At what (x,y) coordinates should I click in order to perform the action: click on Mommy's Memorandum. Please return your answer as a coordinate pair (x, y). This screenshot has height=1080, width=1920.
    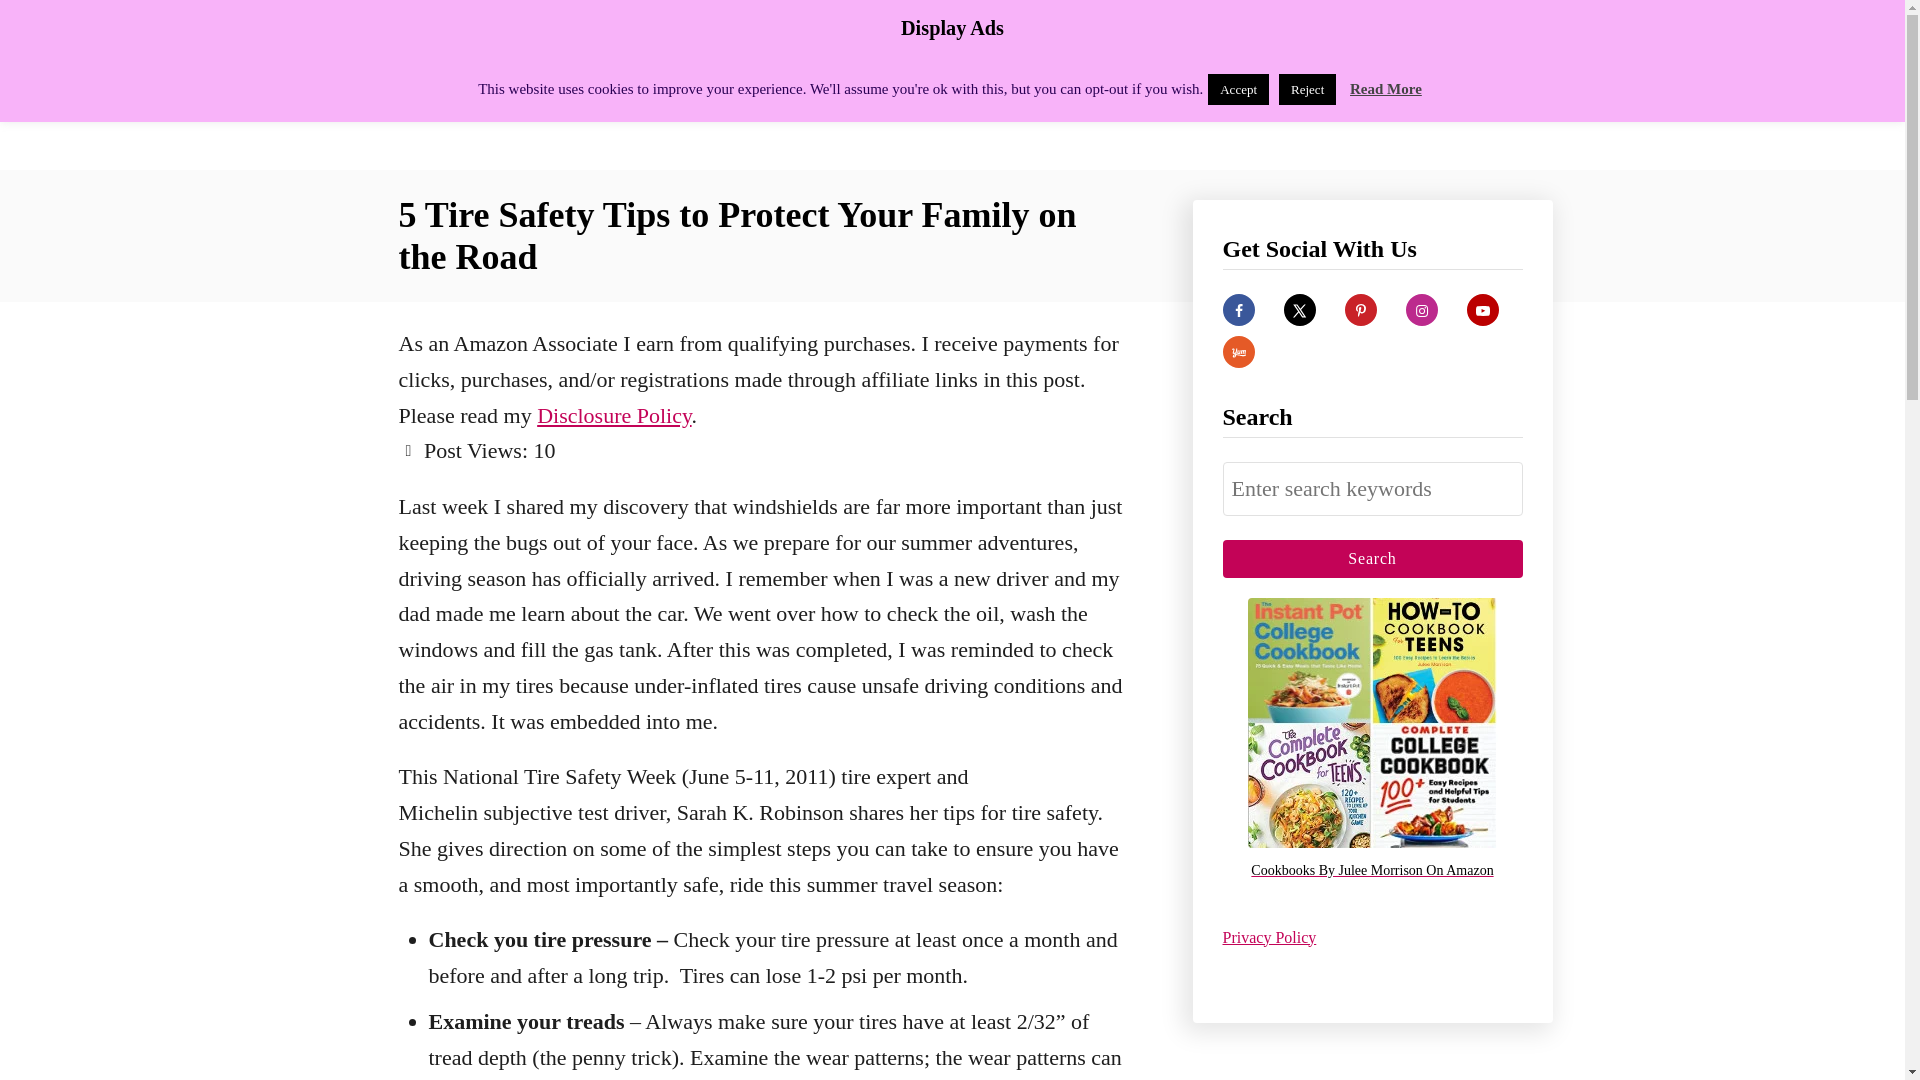
    Looking at the image, I should click on (572, 84).